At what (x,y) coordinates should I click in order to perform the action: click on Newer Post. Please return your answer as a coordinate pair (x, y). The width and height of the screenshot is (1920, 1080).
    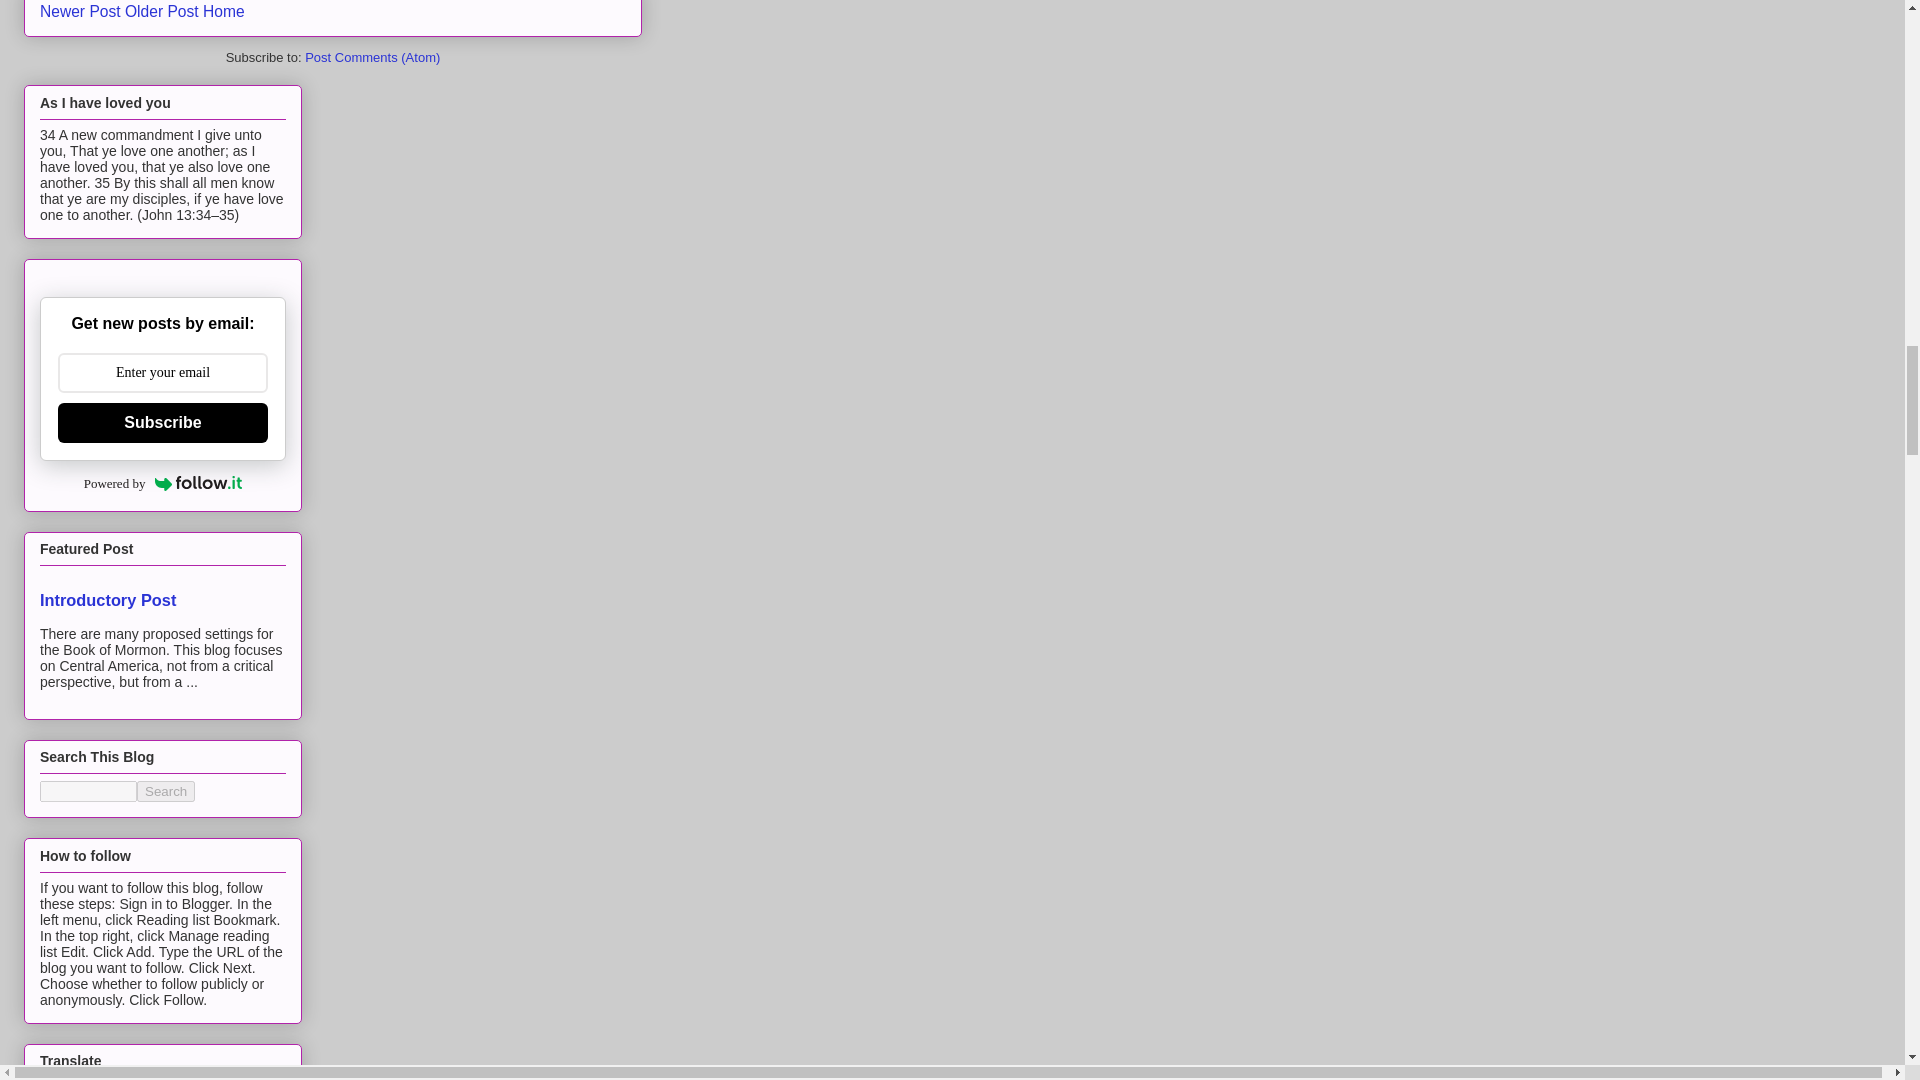
    Looking at the image, I should click on (80, 12).